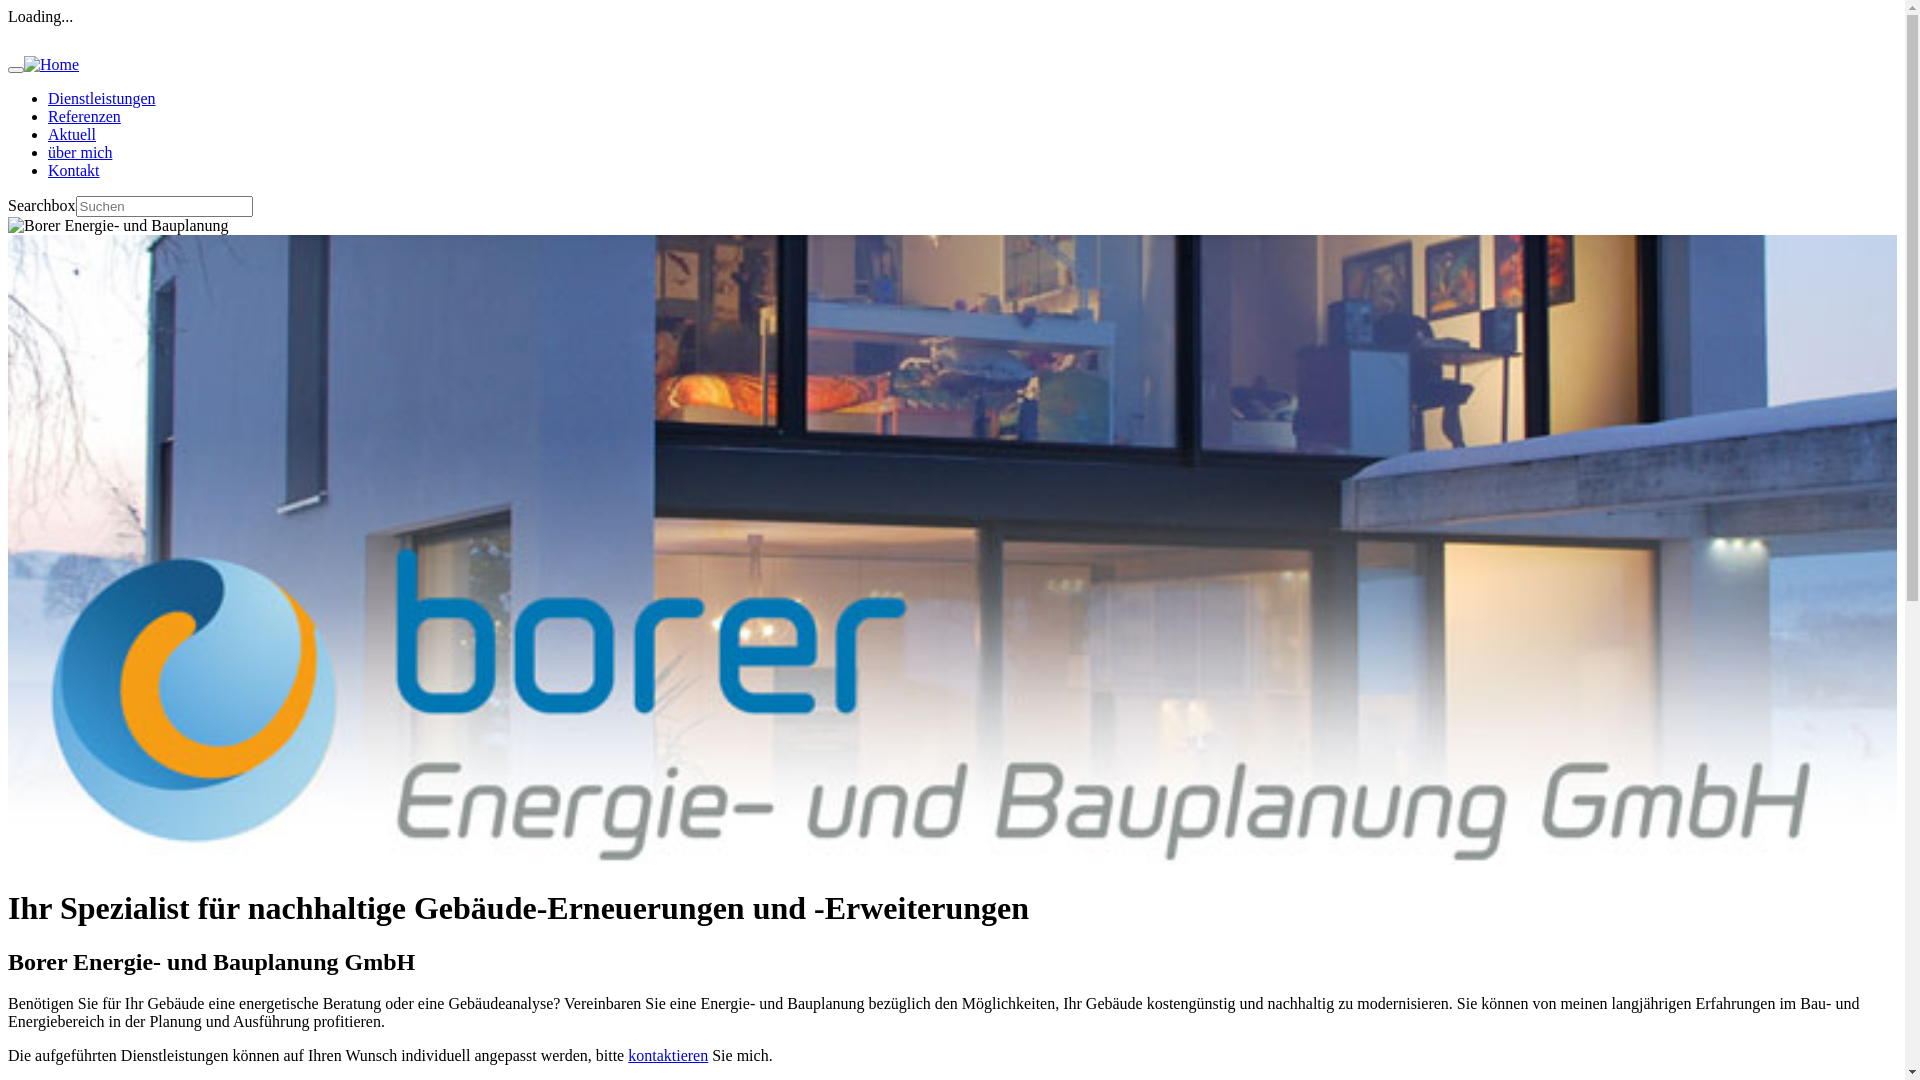 Image resolution: width=1920 pixels, height=1080 pixels. Describe the element at coordinates (668, 1056) in the screenshot. I see `kontaktieren` at that location.